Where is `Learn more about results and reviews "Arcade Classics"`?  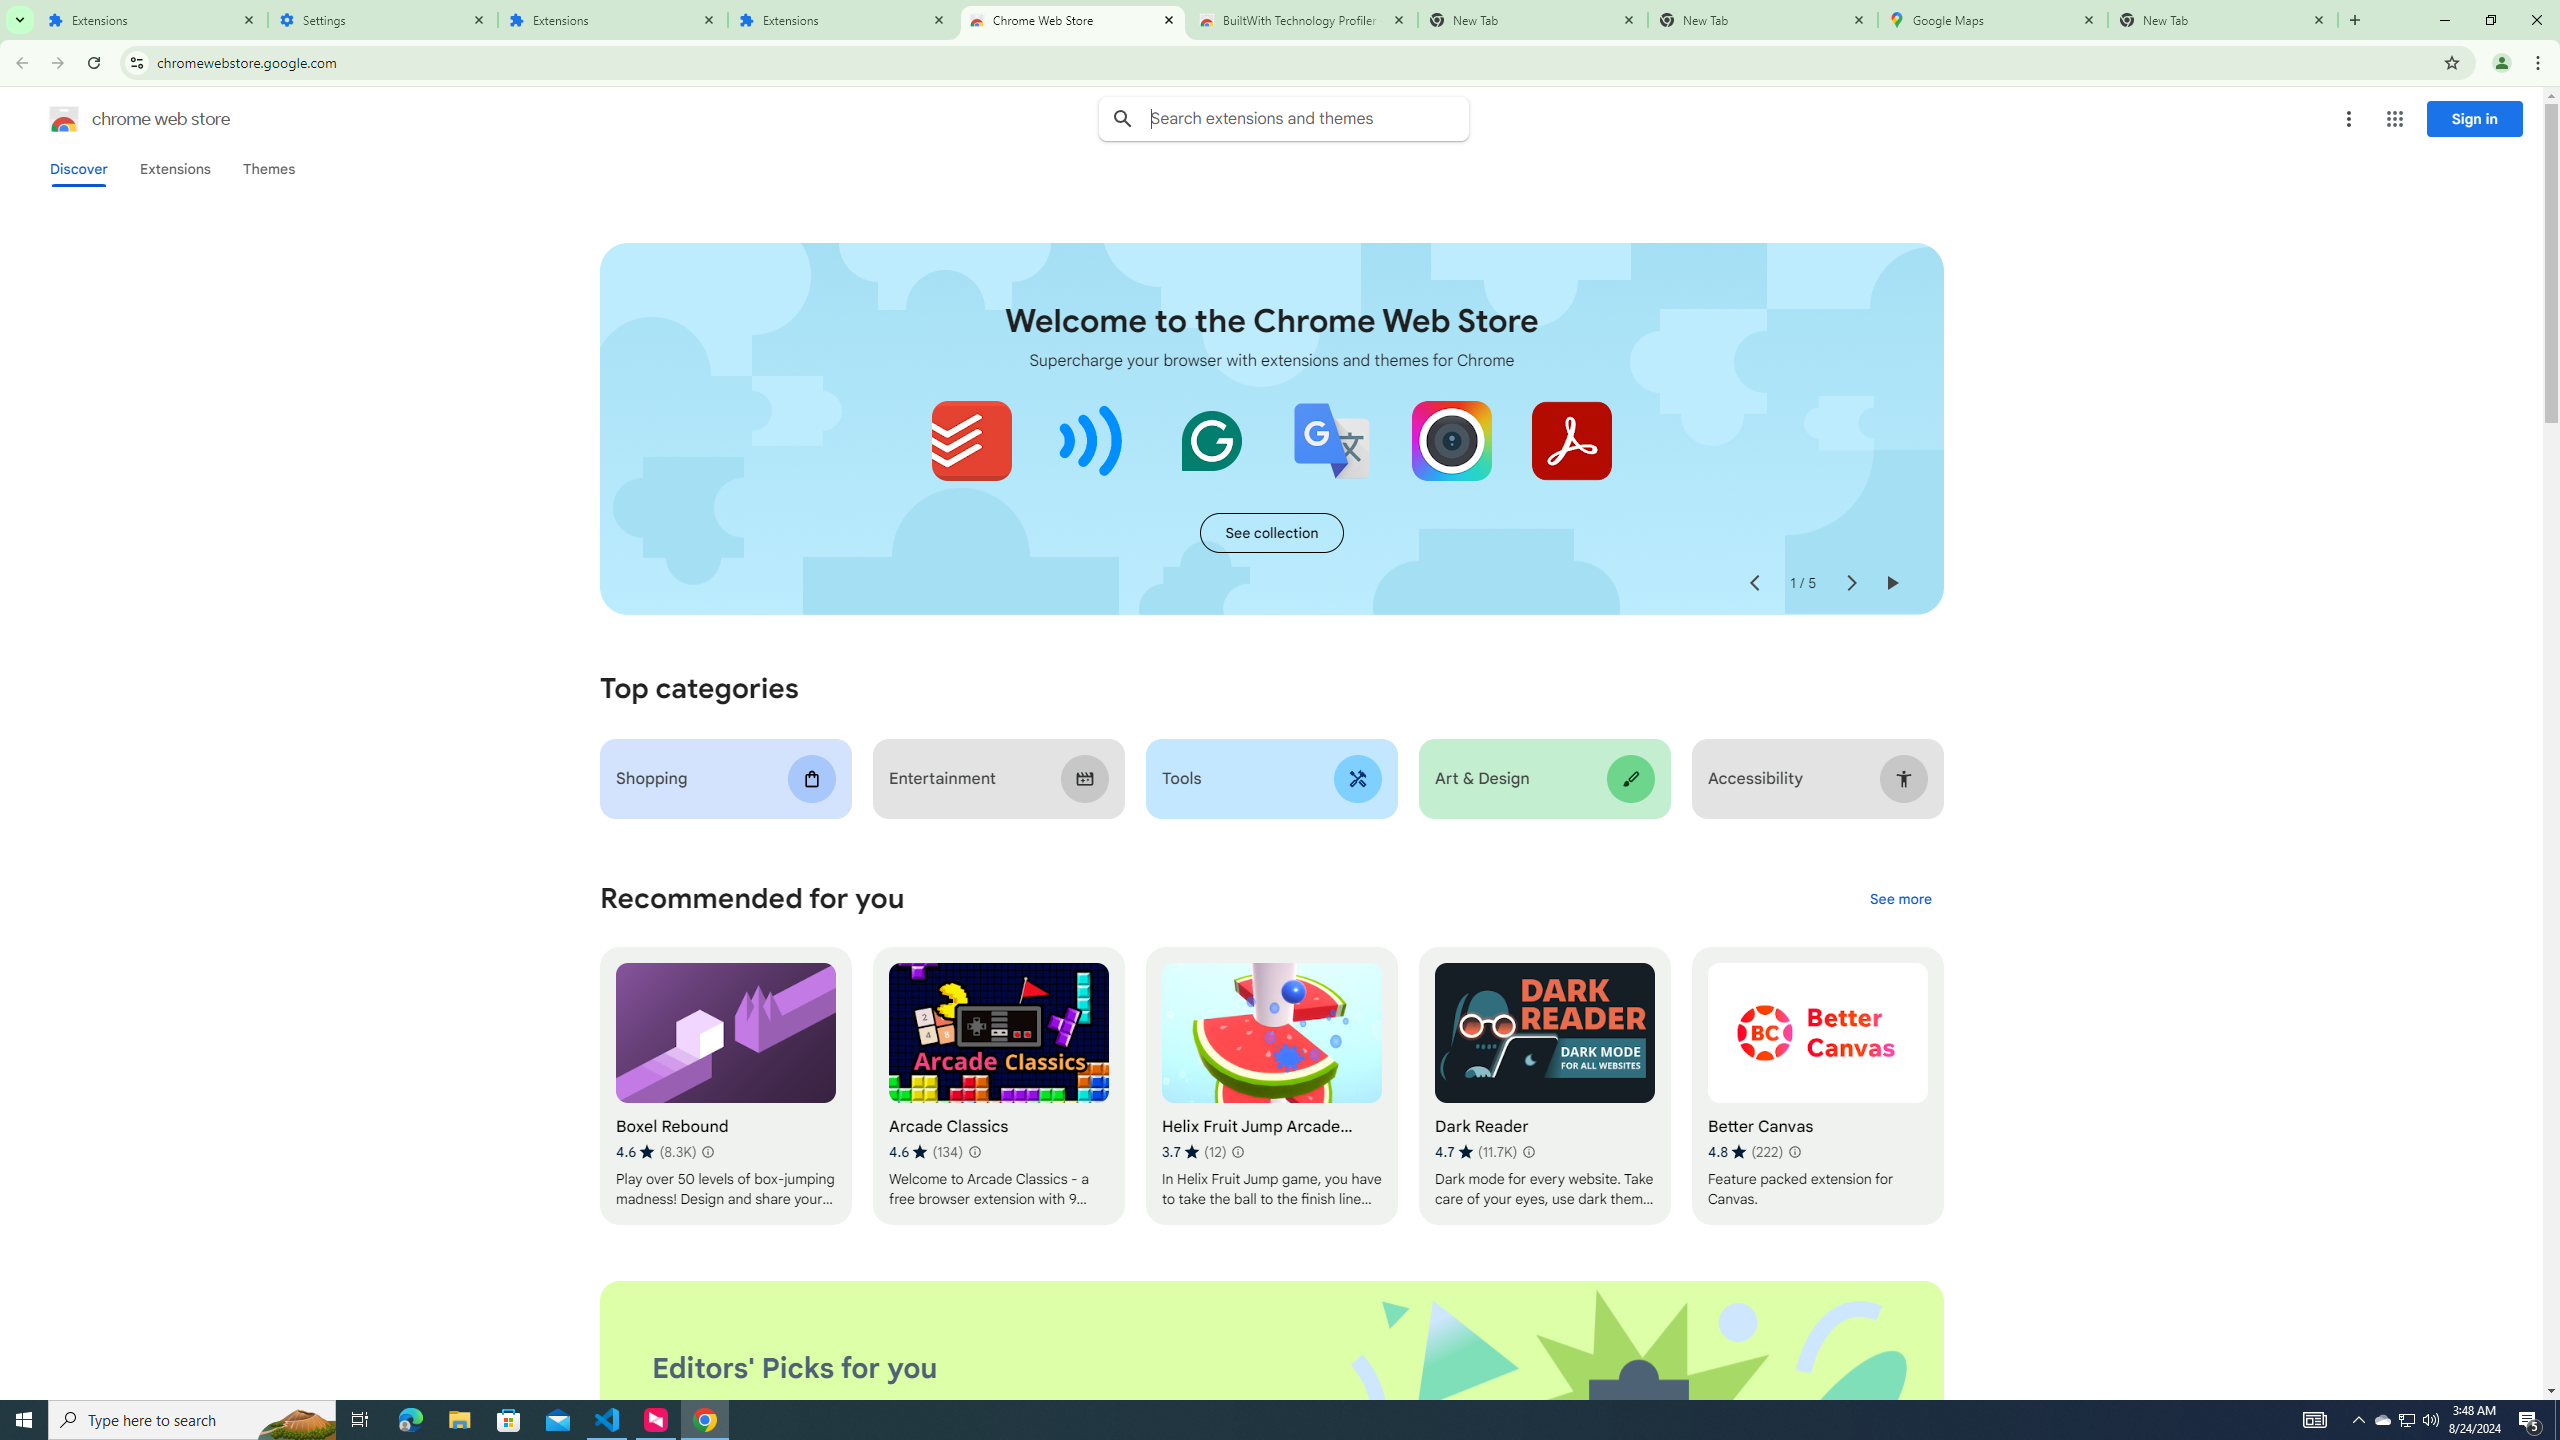 Learn more about results and reviews "Arcade Classics" is located at coordinates (974, 1152).